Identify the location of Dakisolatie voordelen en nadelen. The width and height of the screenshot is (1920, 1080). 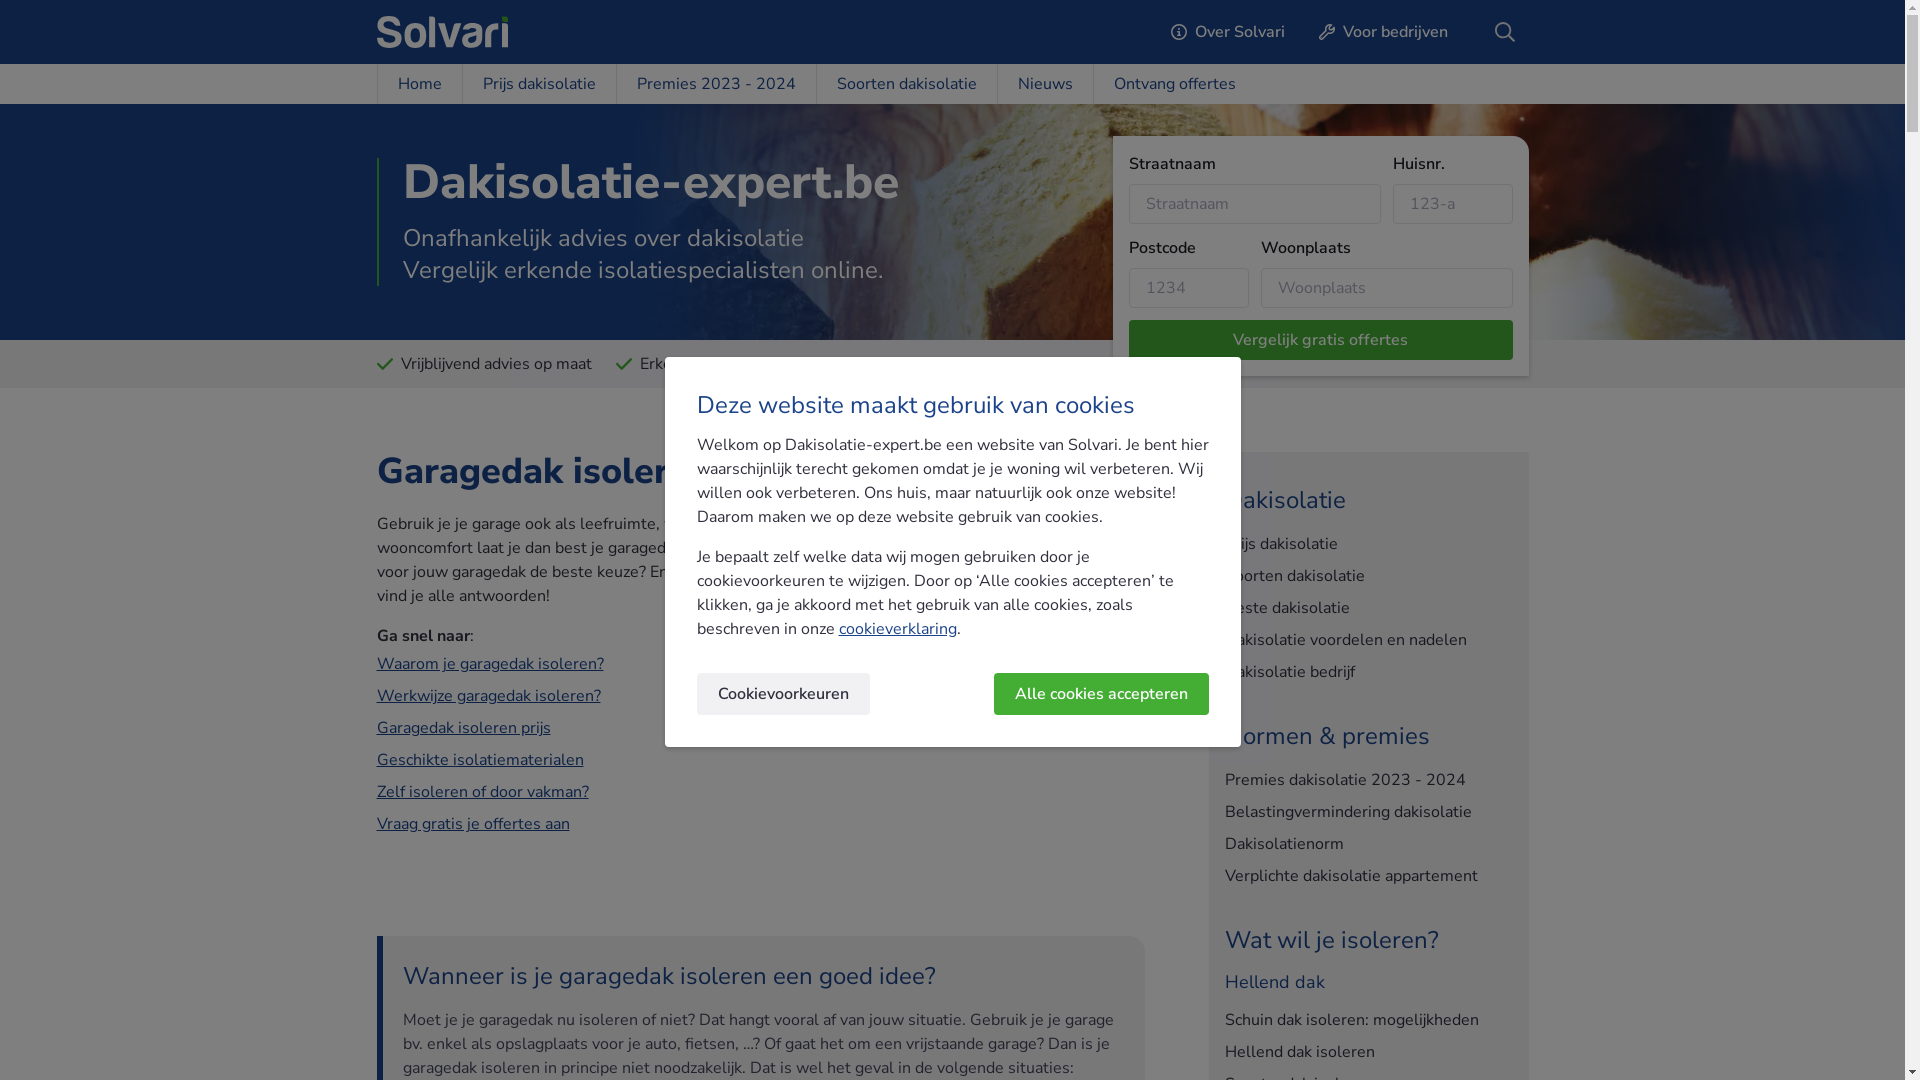
(1368, 640).